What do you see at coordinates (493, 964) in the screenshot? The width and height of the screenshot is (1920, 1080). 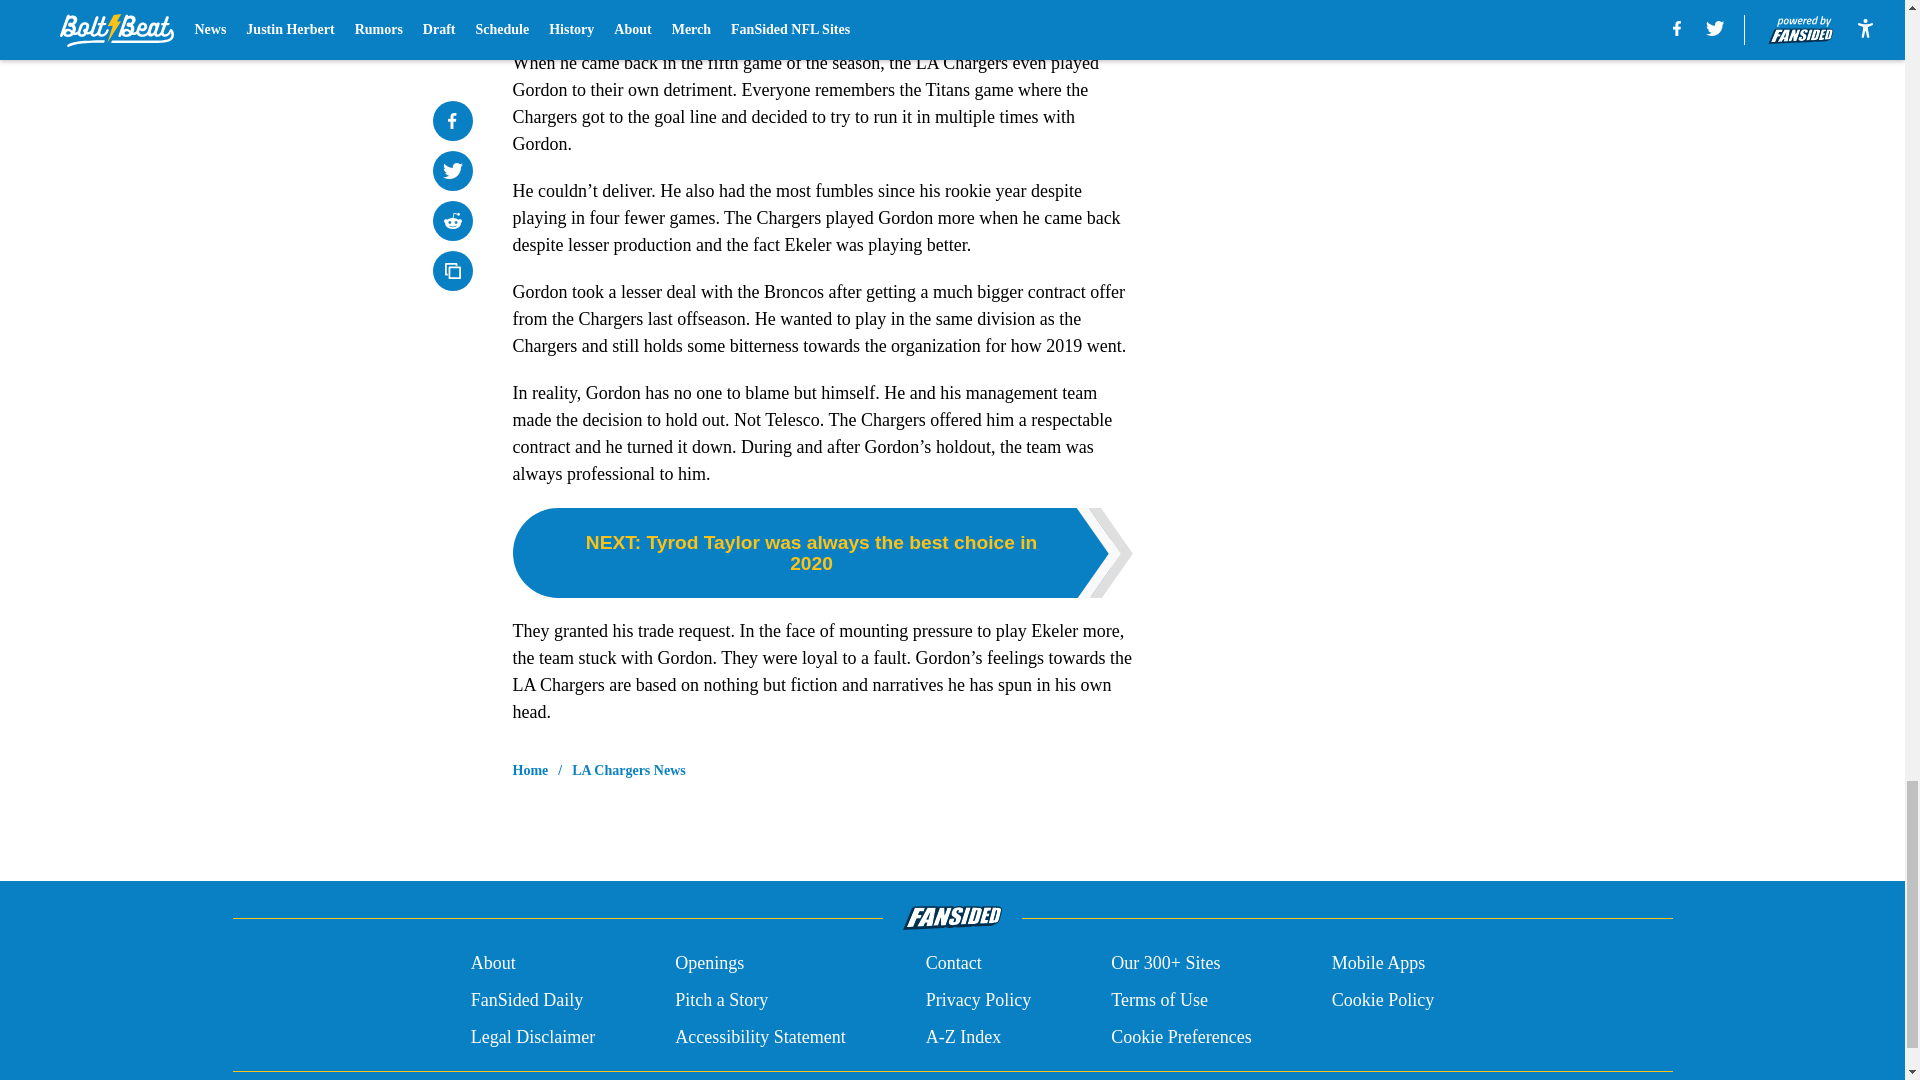 I see `About` at bounding box center [493, 964].